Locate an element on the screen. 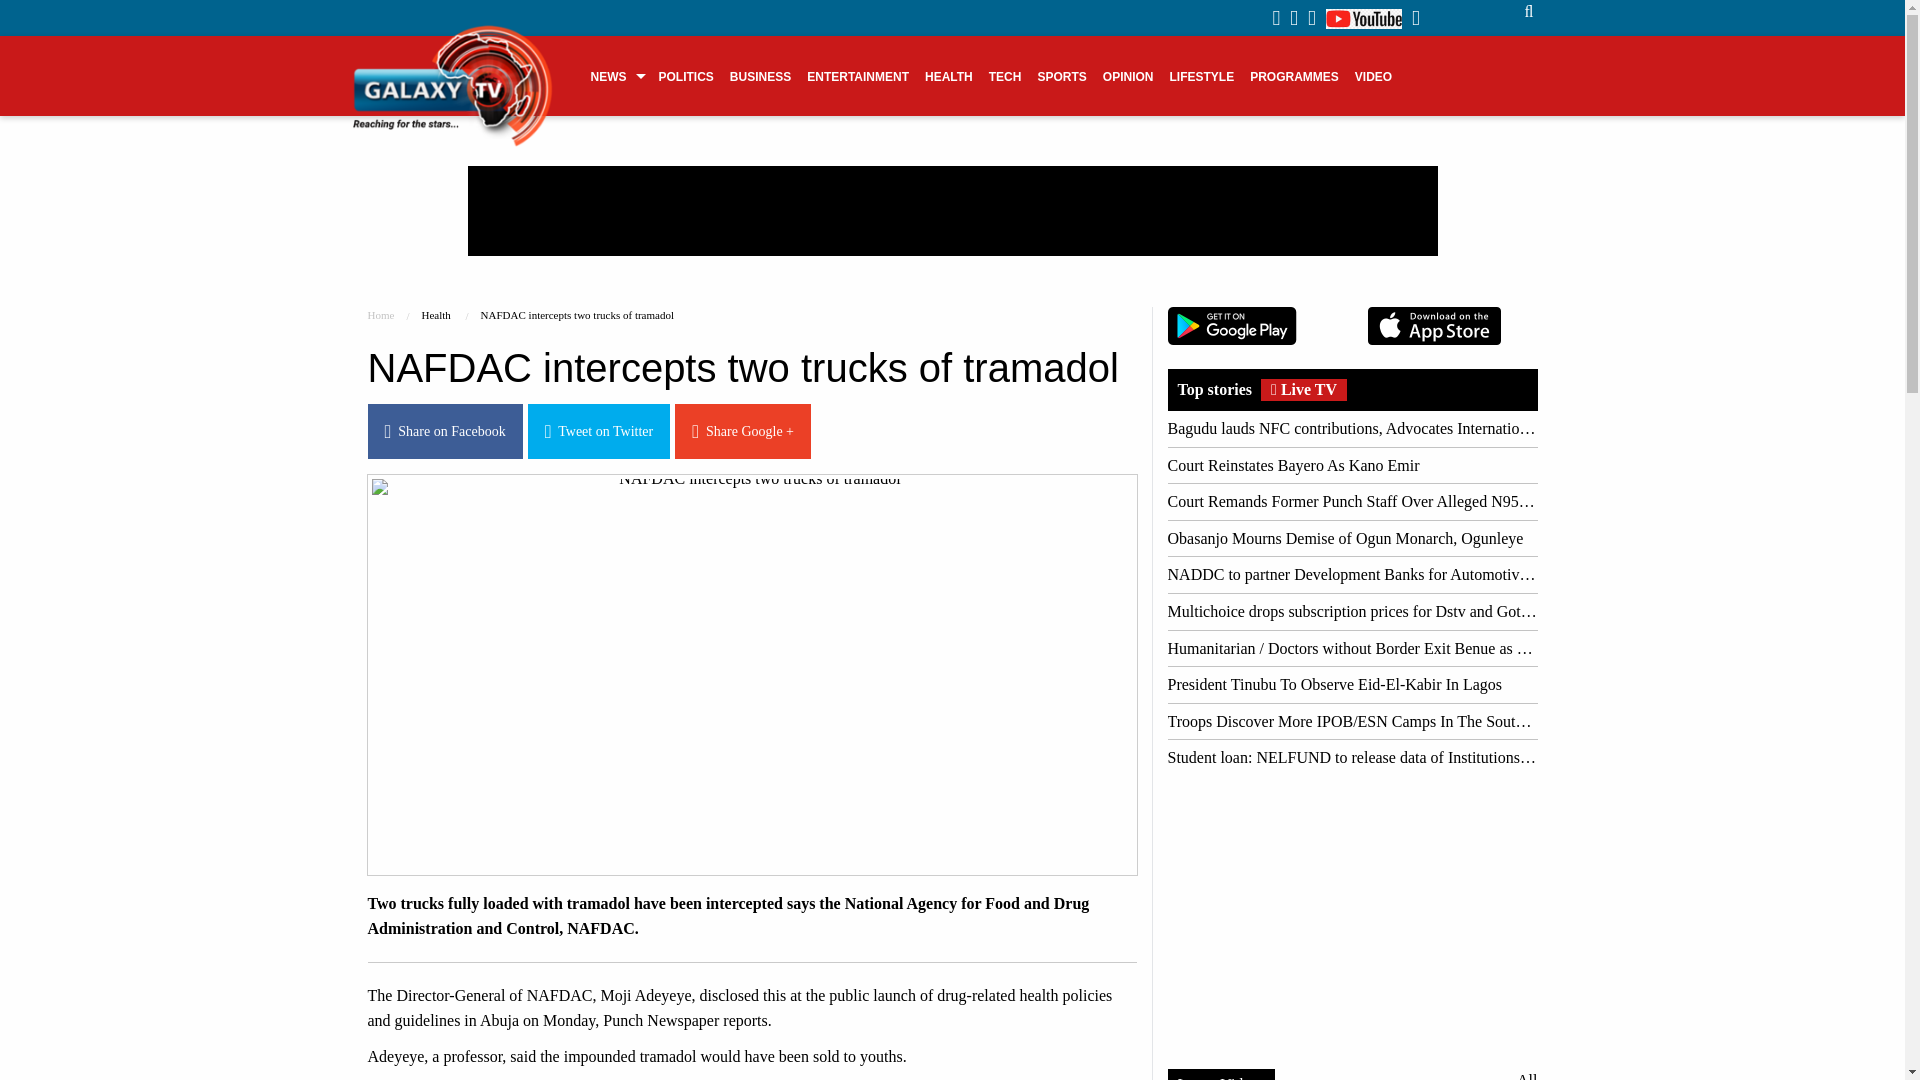   Tweet on Twitter is located at coordinates (599, 430).